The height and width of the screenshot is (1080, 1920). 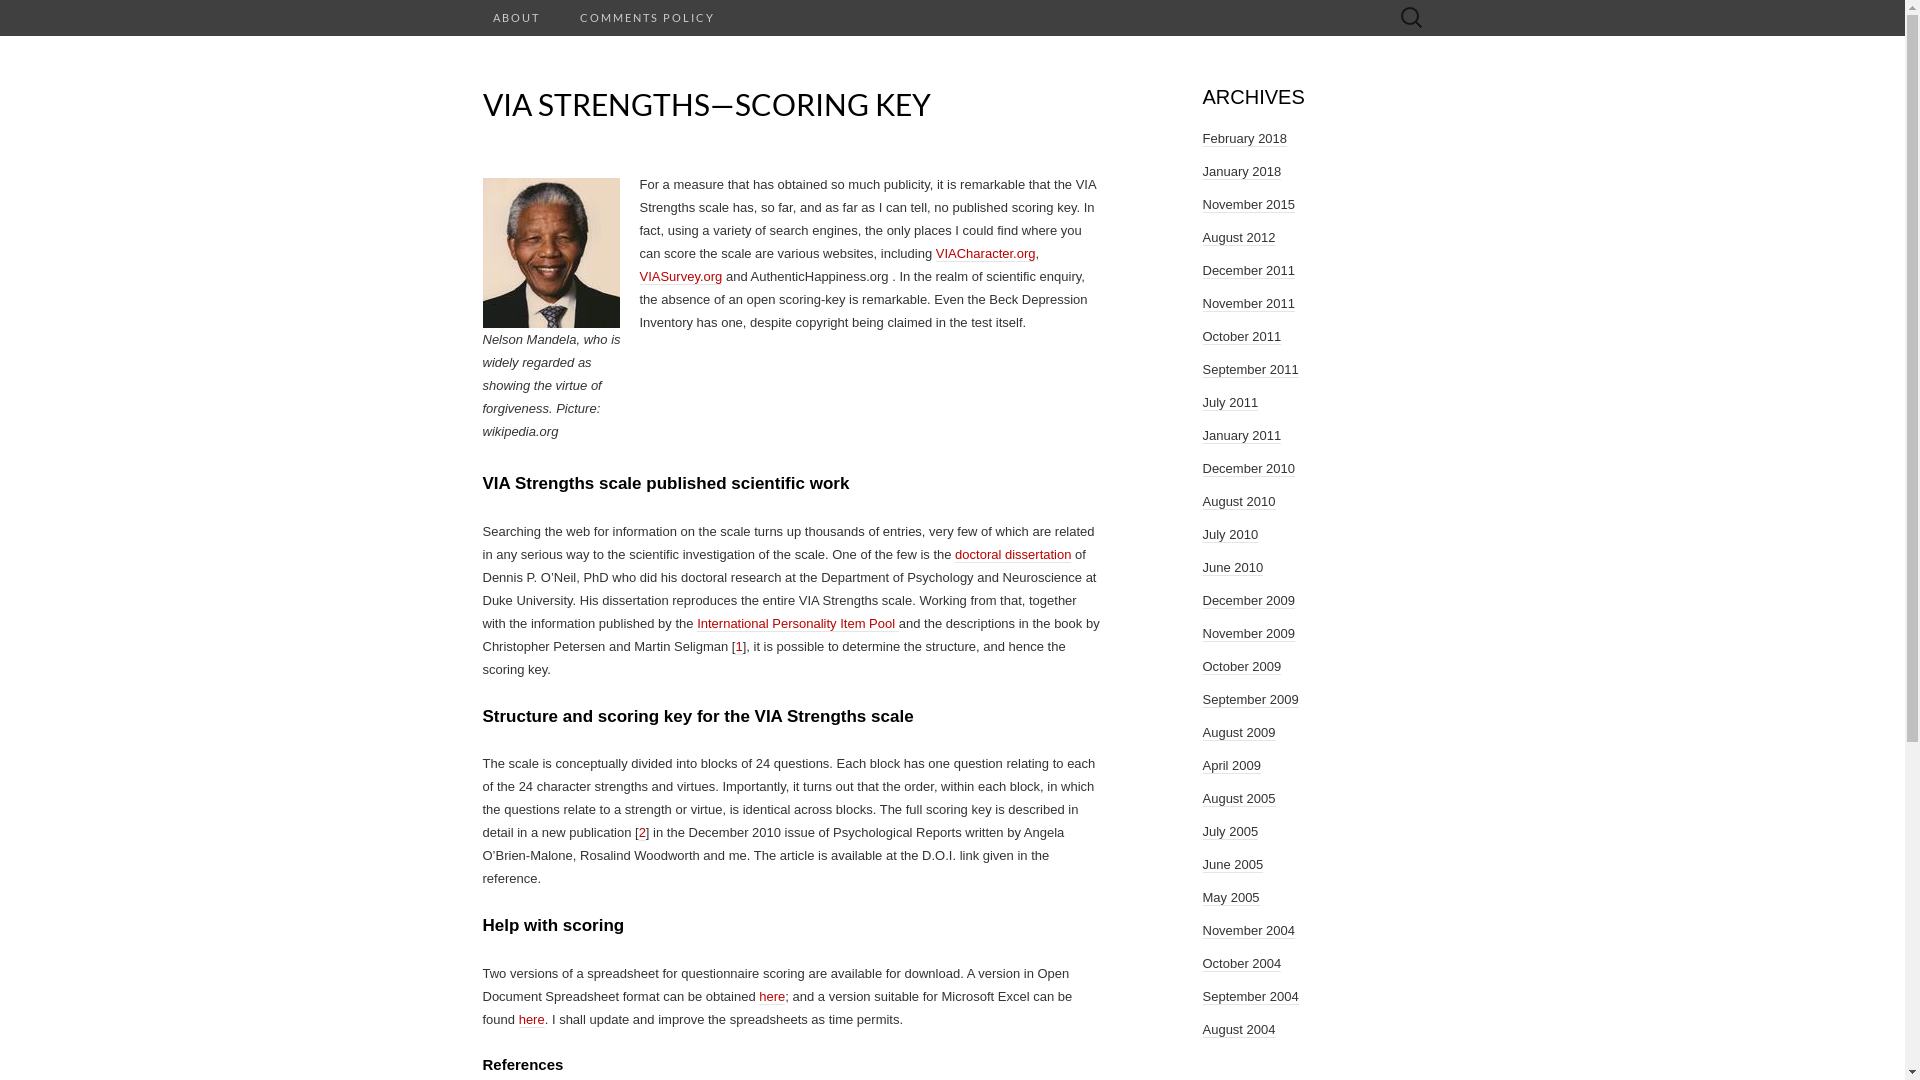 I want to click on 2, so click(x=642, y=833).